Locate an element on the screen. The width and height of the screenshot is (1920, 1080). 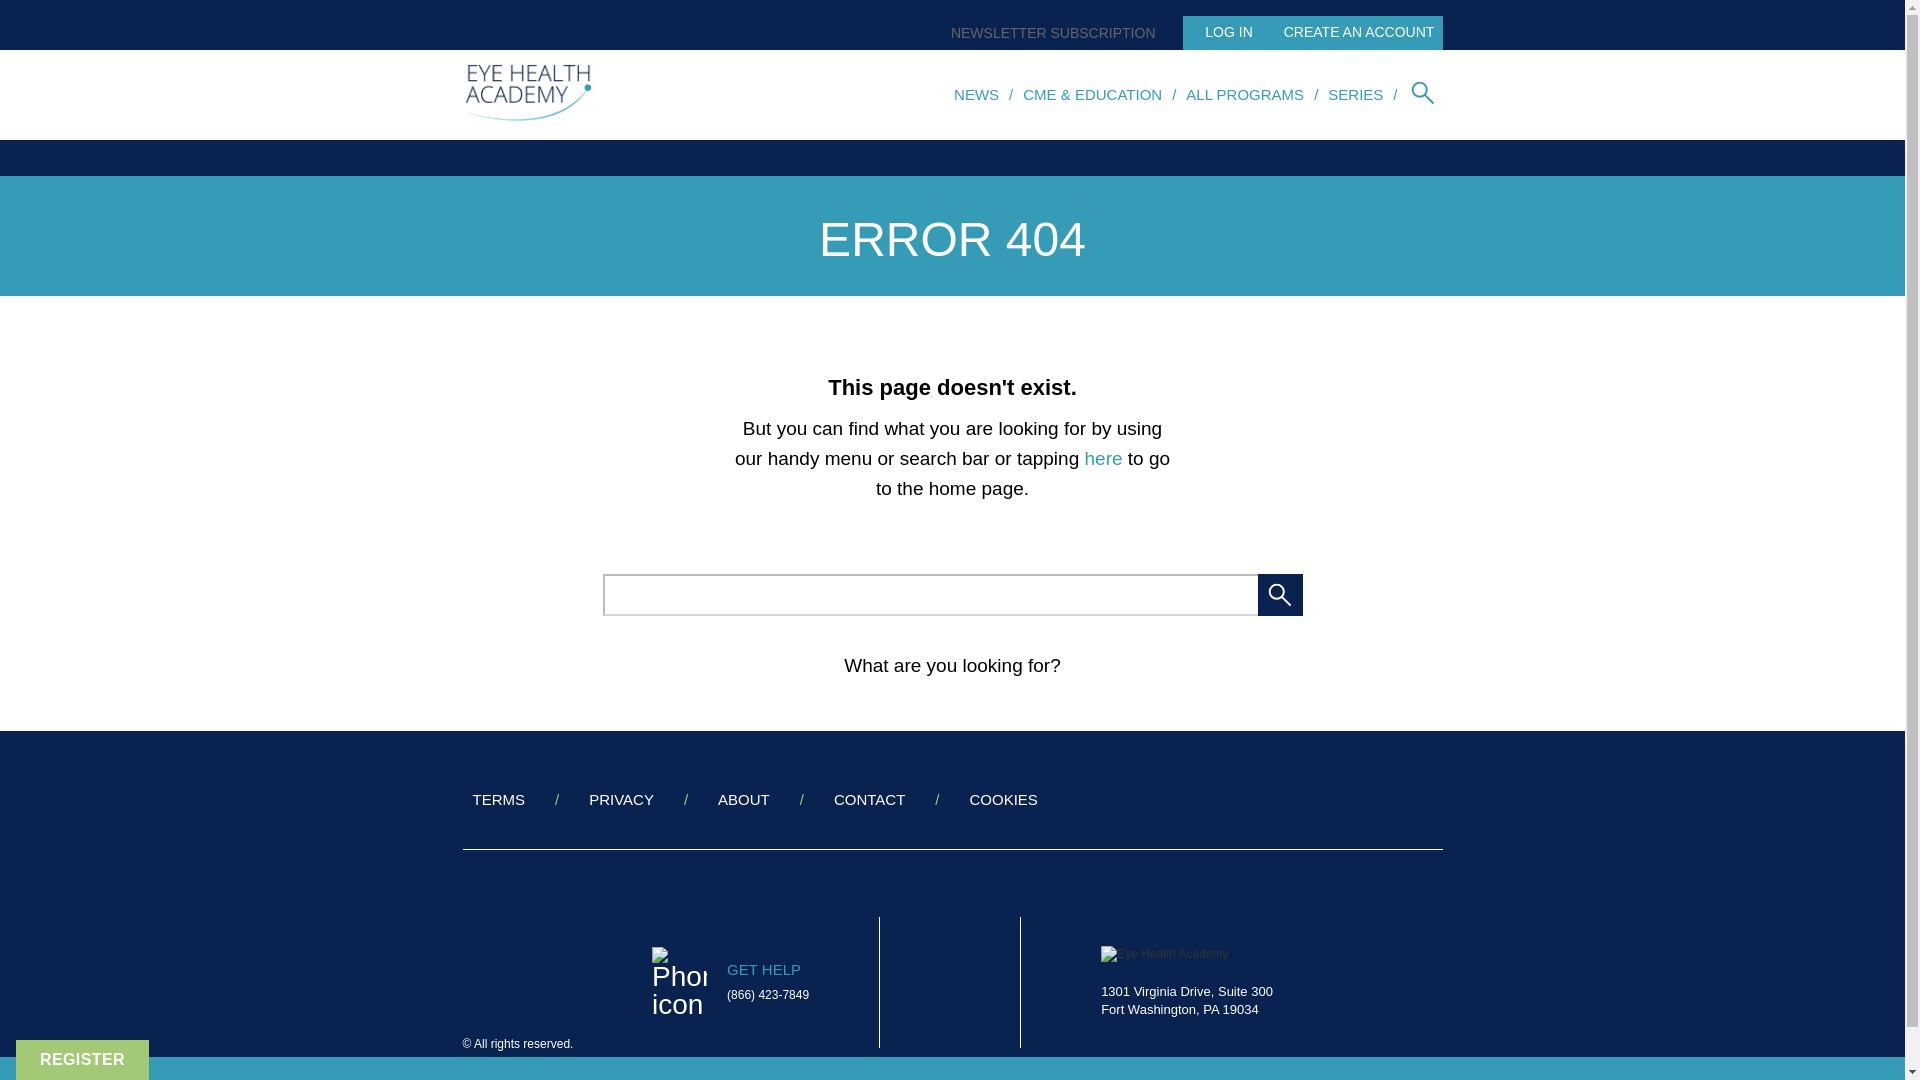
Eye Health Academy is located at coordinates (1164, 954).